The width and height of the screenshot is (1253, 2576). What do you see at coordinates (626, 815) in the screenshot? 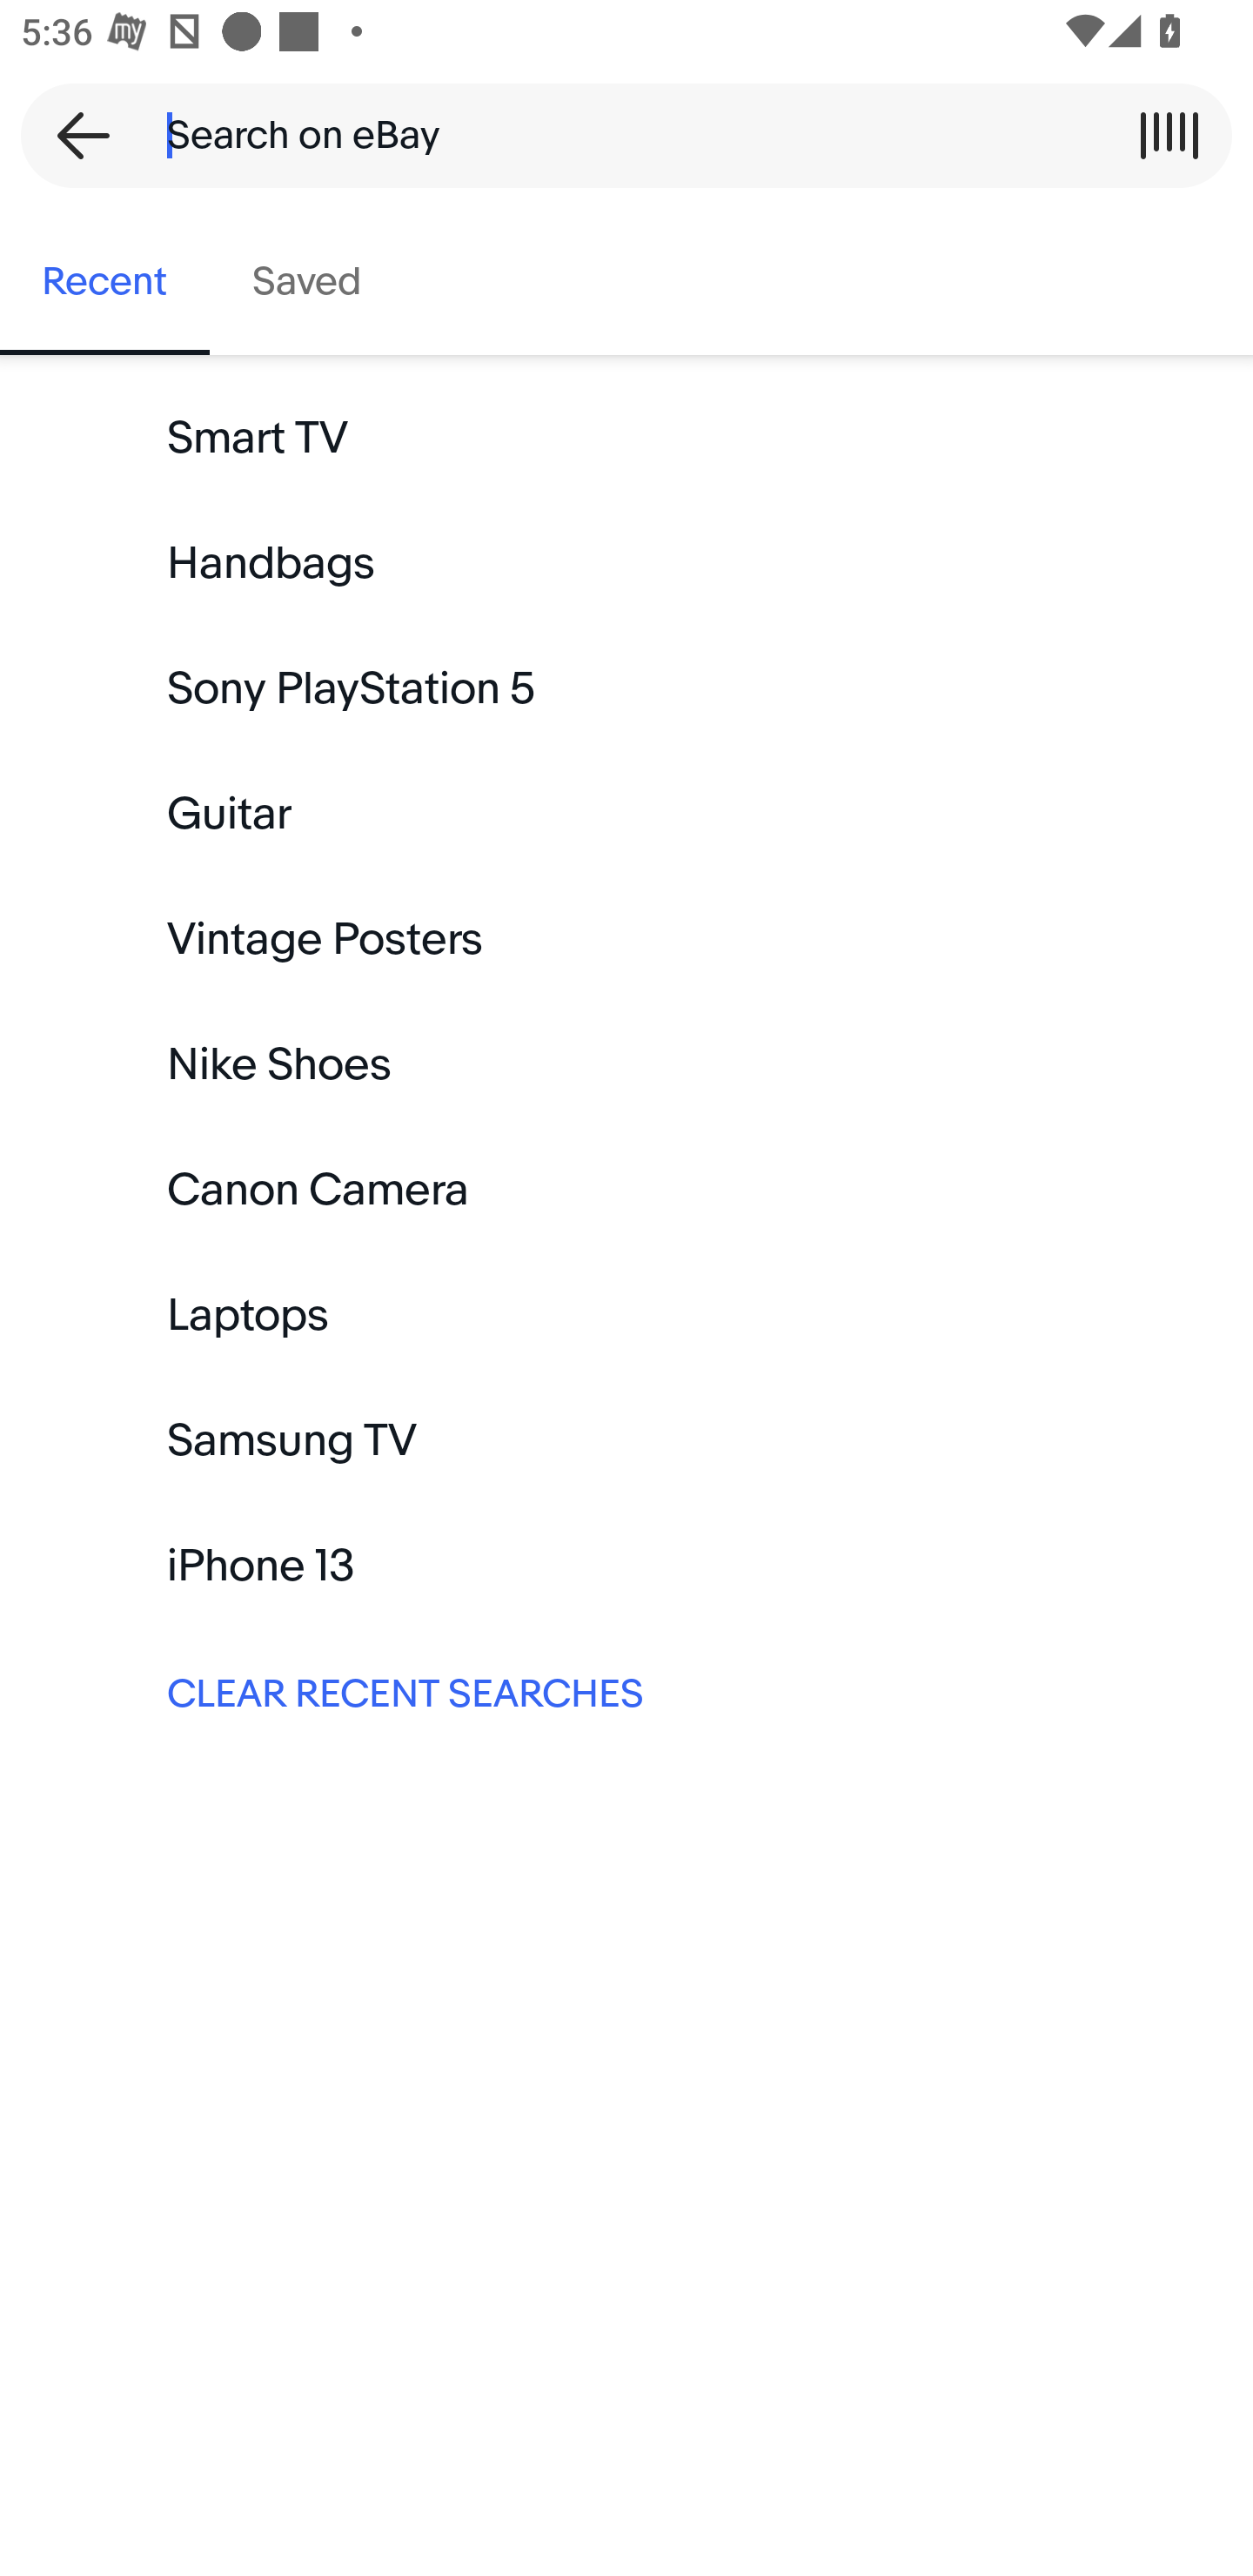
I see `Guitar Keyword search Guitar:` at bounding box center [626, 815].